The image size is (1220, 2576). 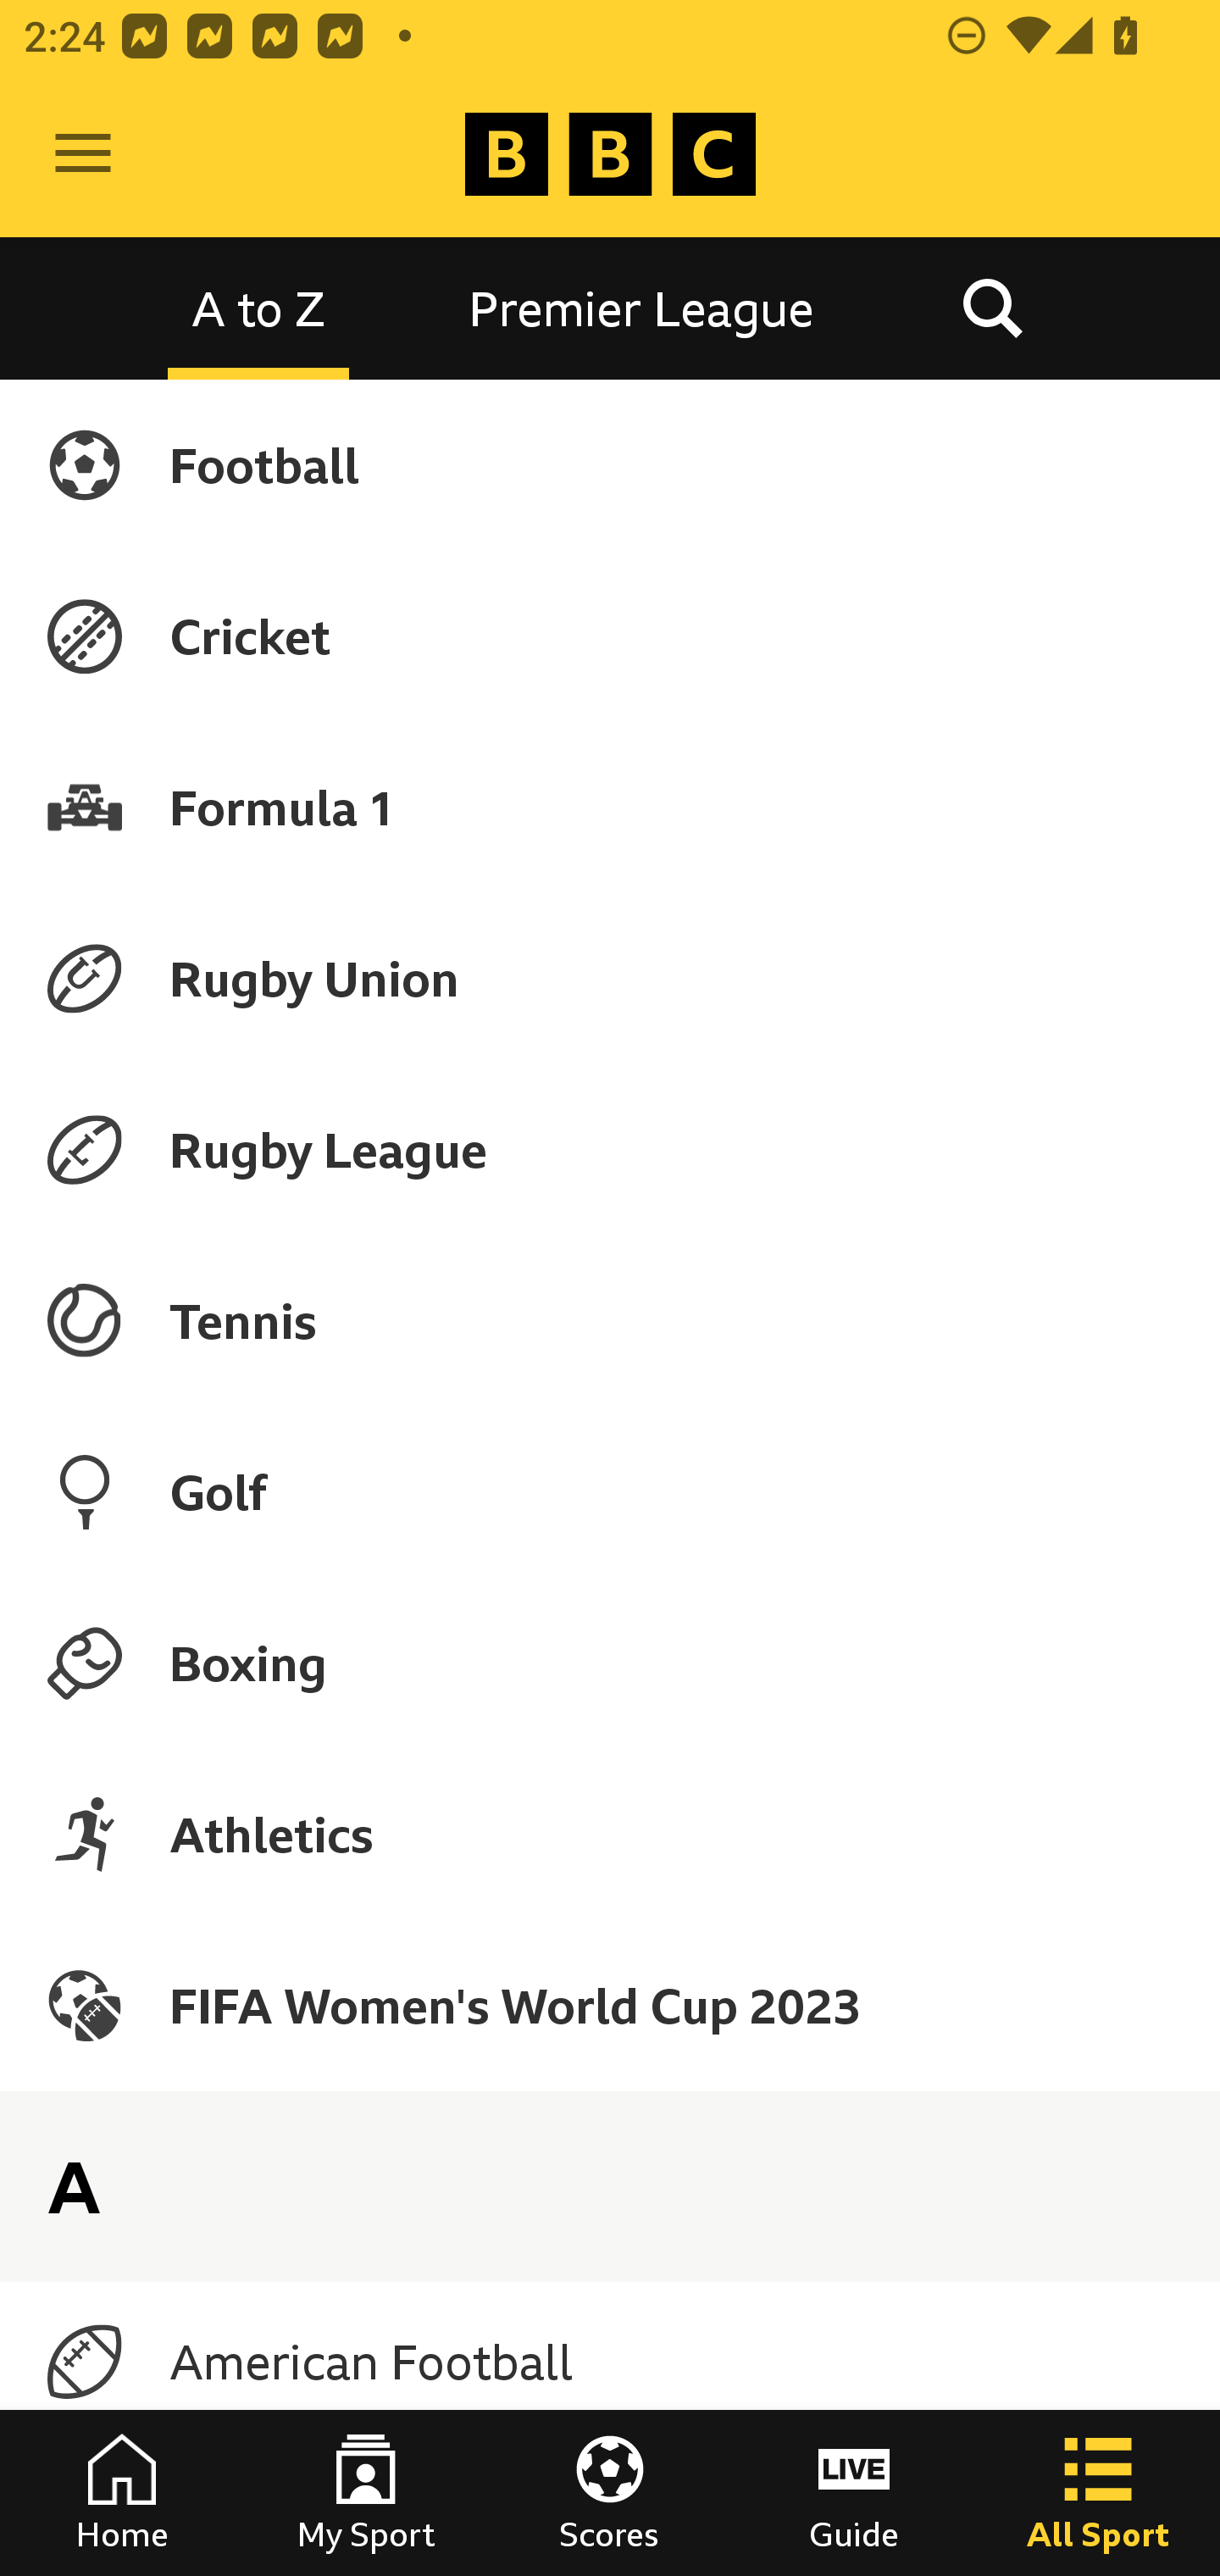 What do you see at coordinates (854, 2493) in the screenshot?
I see `Guide` at bounding box center [854, 2493].